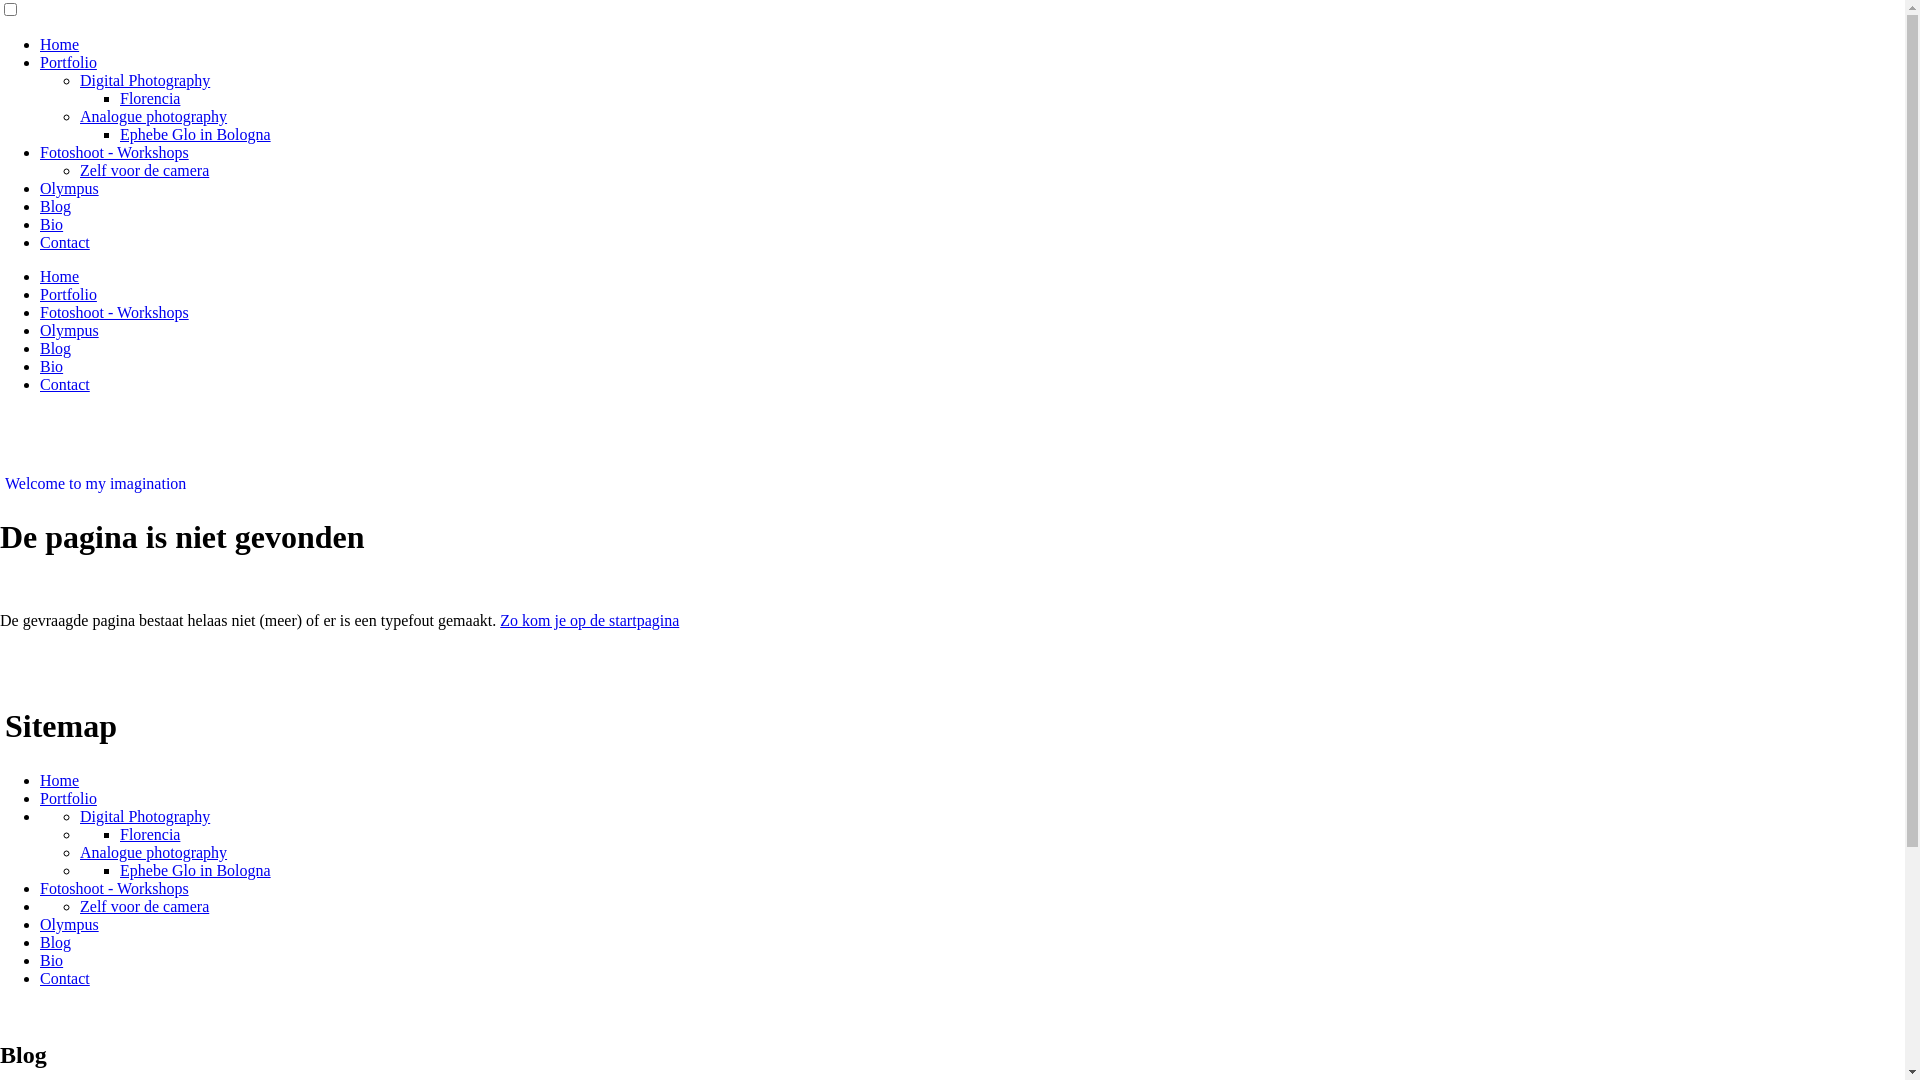 Image resolution: width=1920 pixels, height=1080 pixels. What do you see at coordinates (60, 276) in the screenshot?
I see `Home` at bounding box center [60, 276].